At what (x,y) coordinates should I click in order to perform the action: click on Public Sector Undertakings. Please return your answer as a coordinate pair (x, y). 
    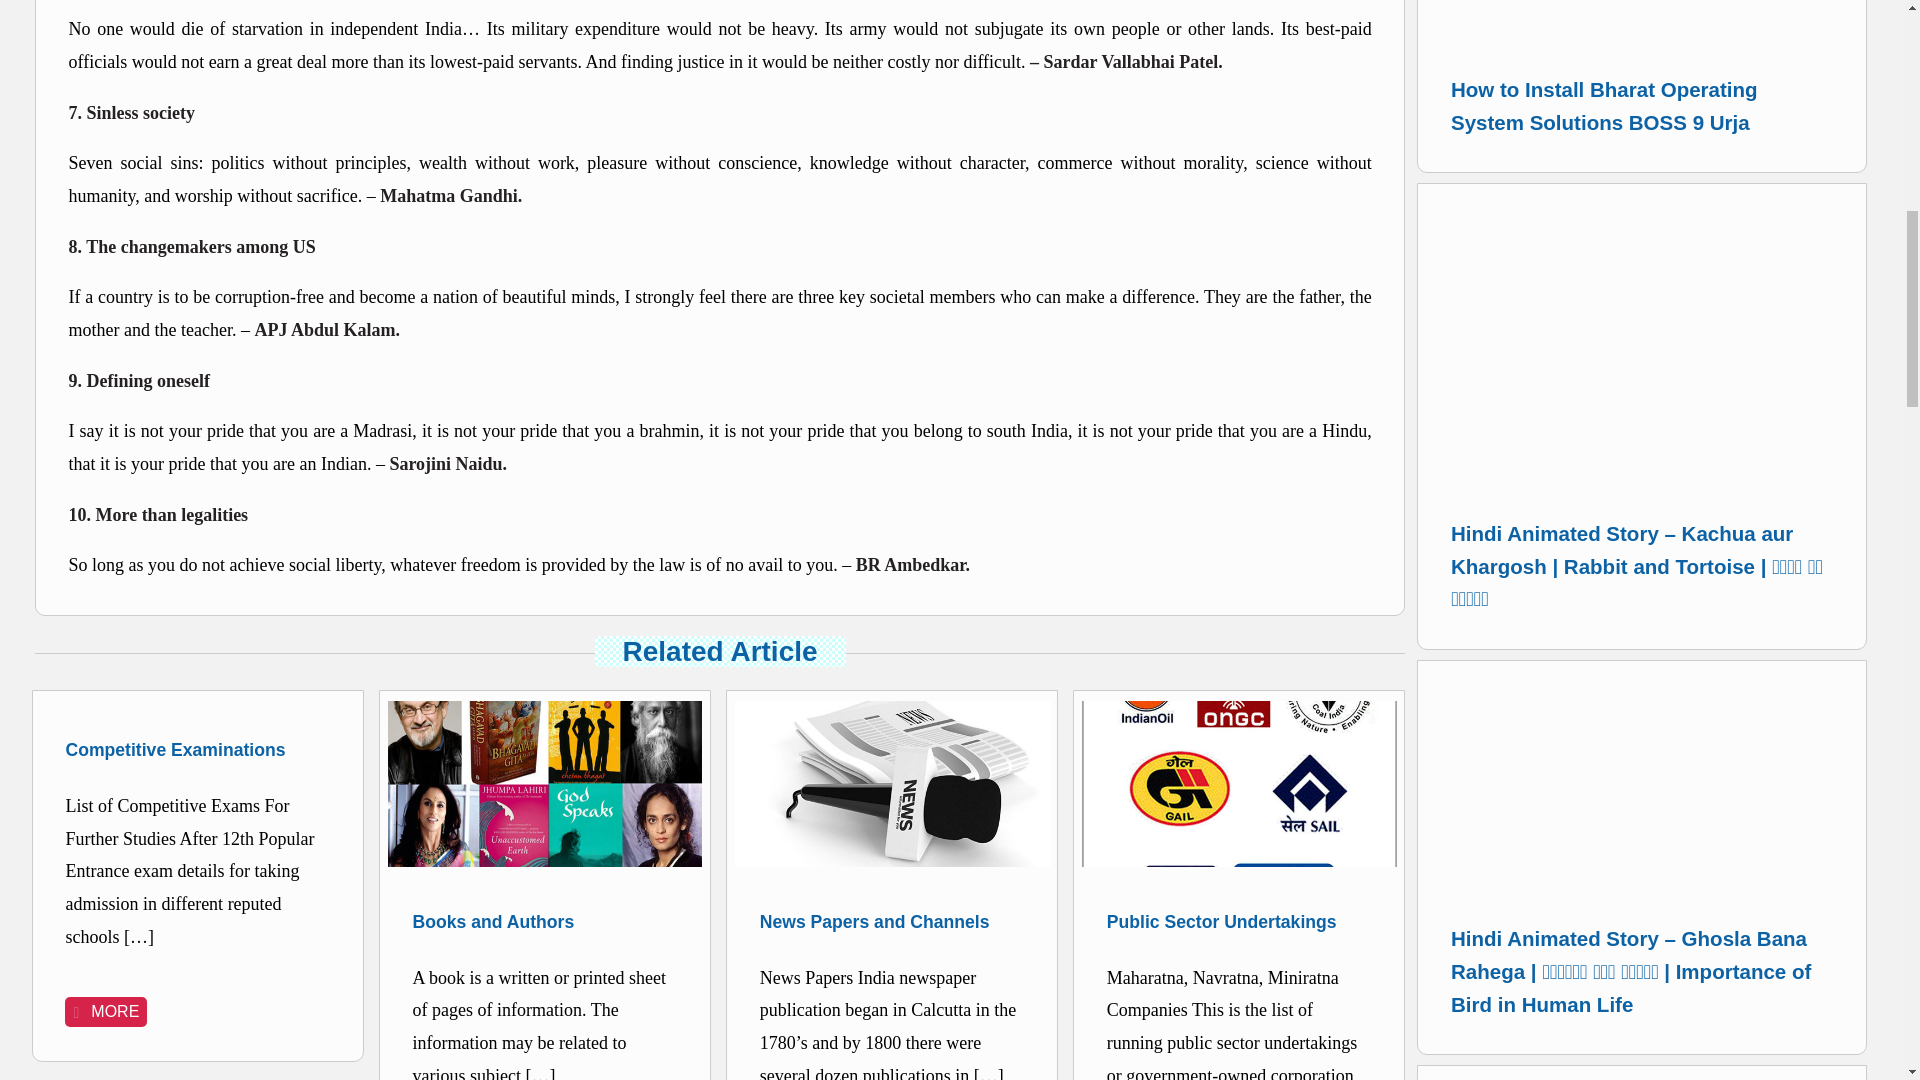
    Looking at the image, I should click on (1240, 922).